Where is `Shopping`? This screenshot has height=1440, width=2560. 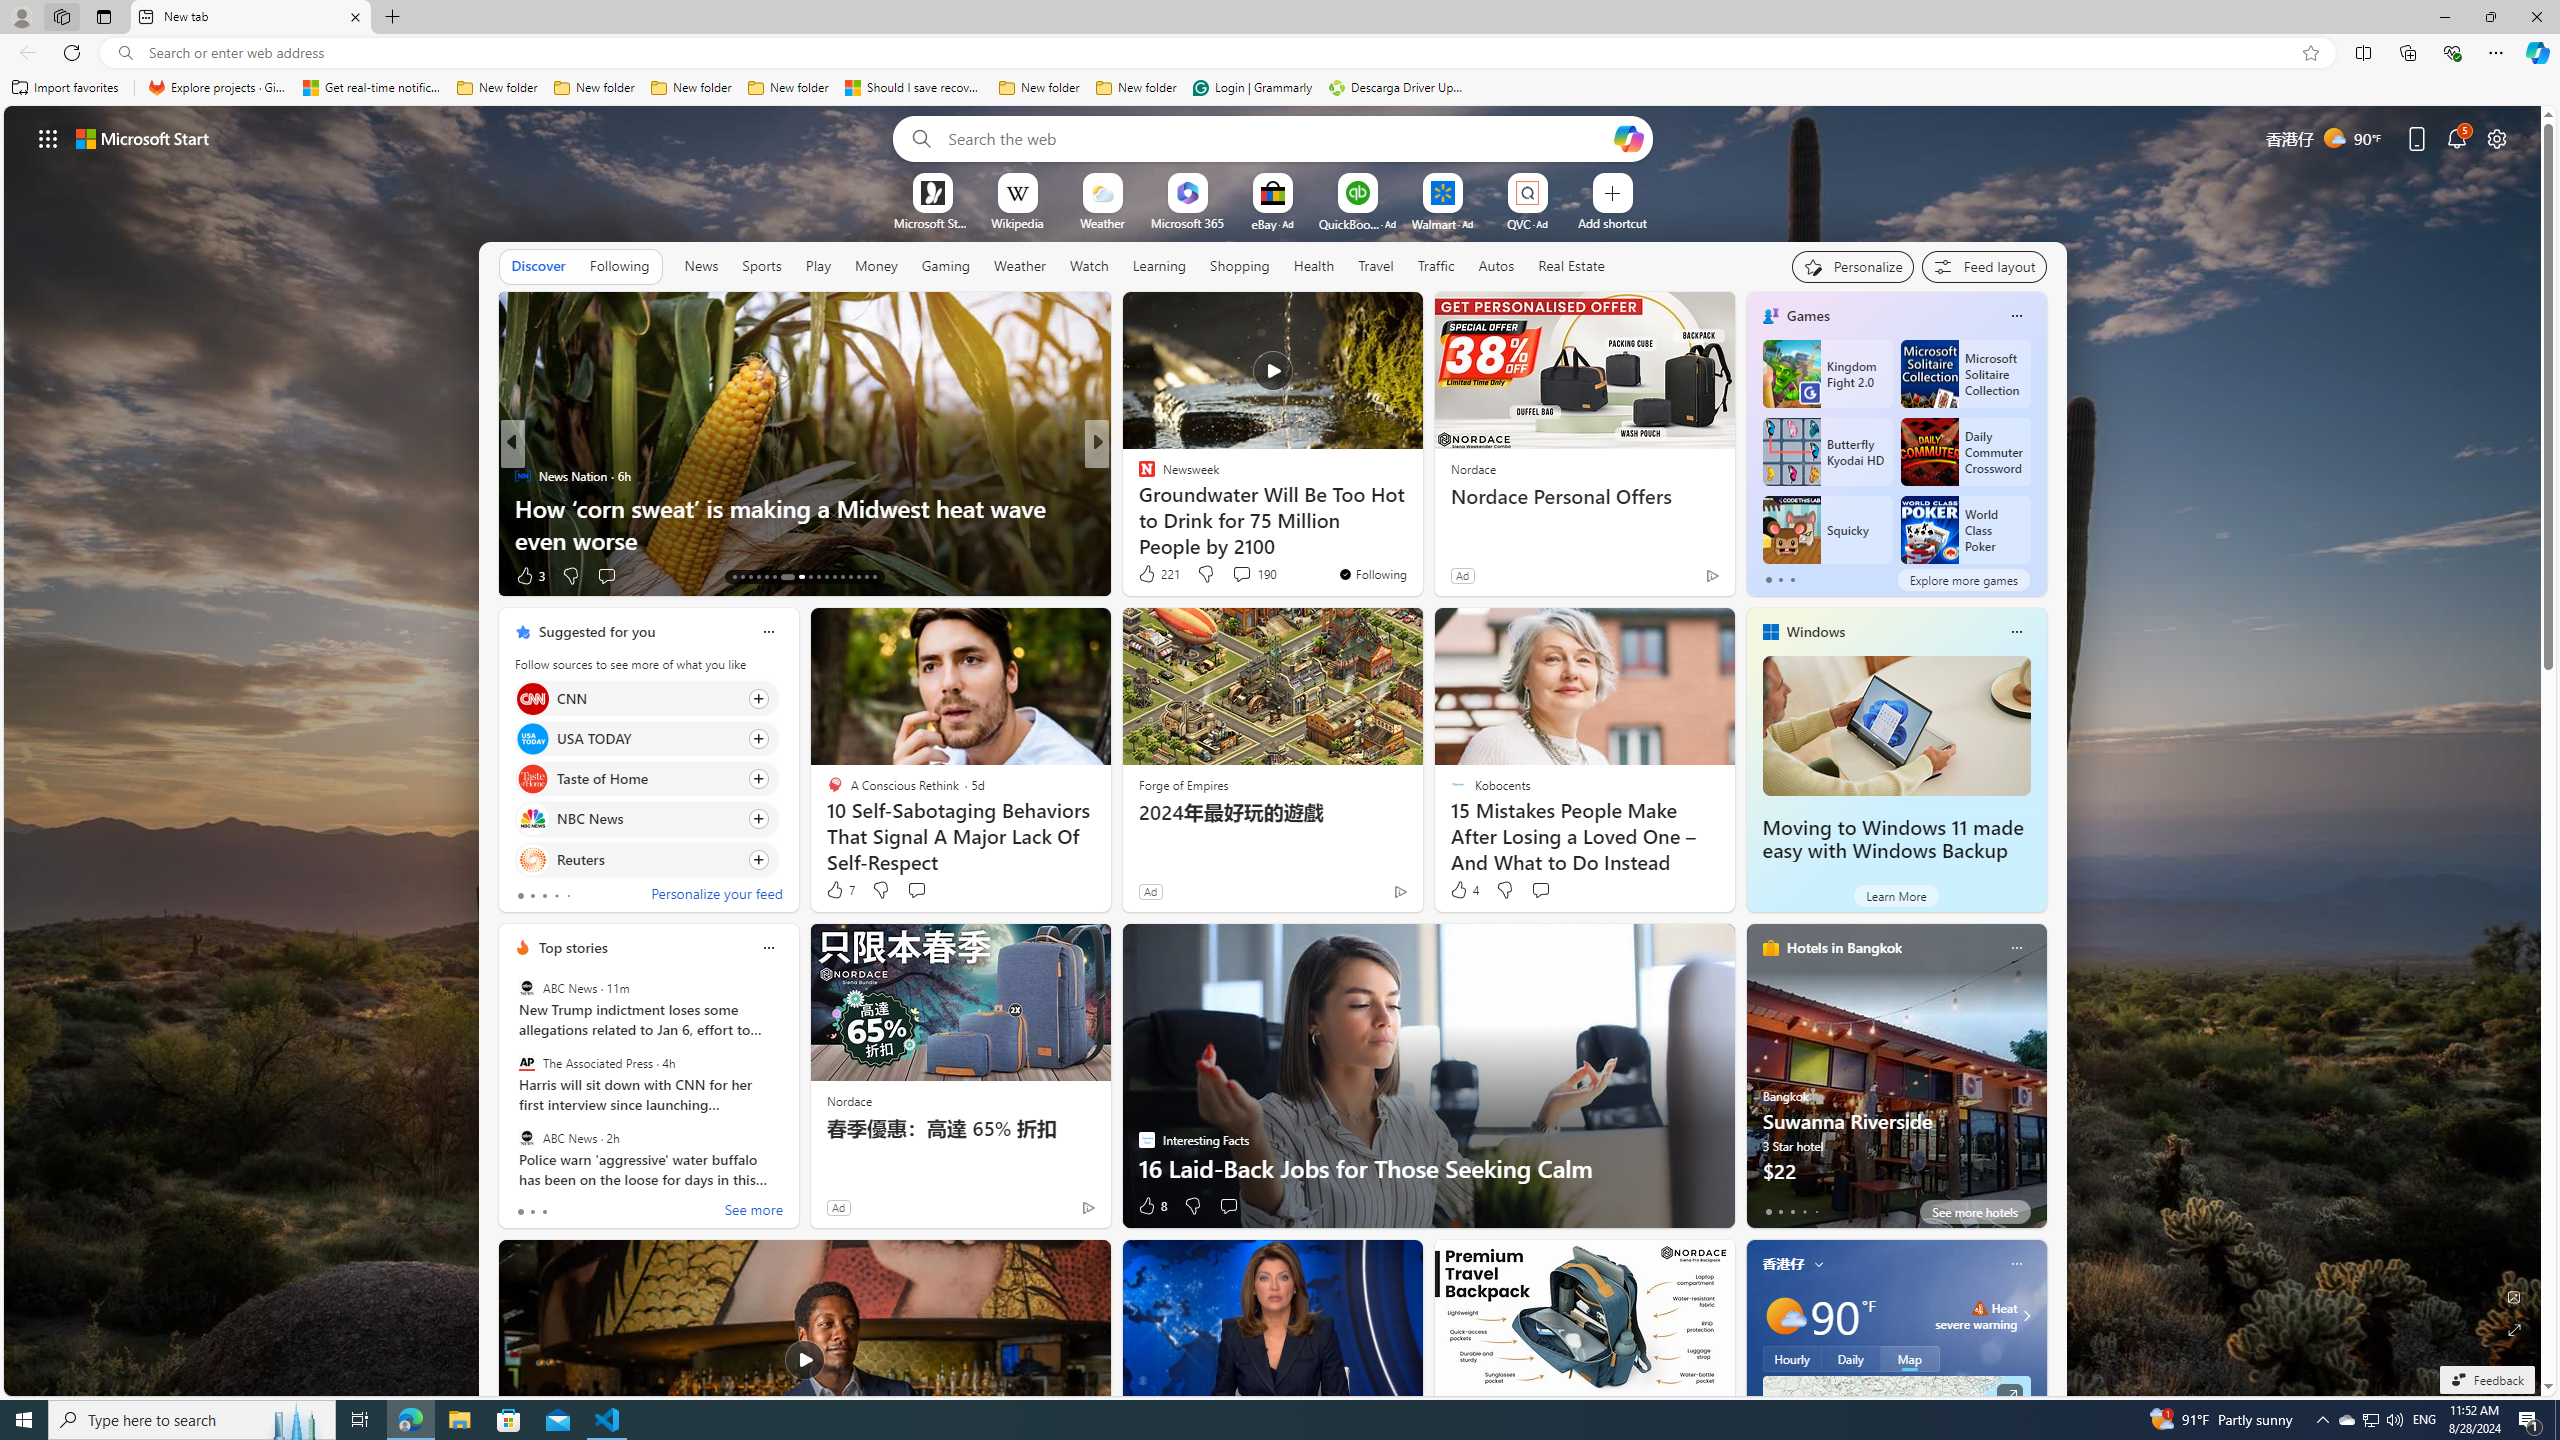
Shopping is located at coordinates (1240, 265).